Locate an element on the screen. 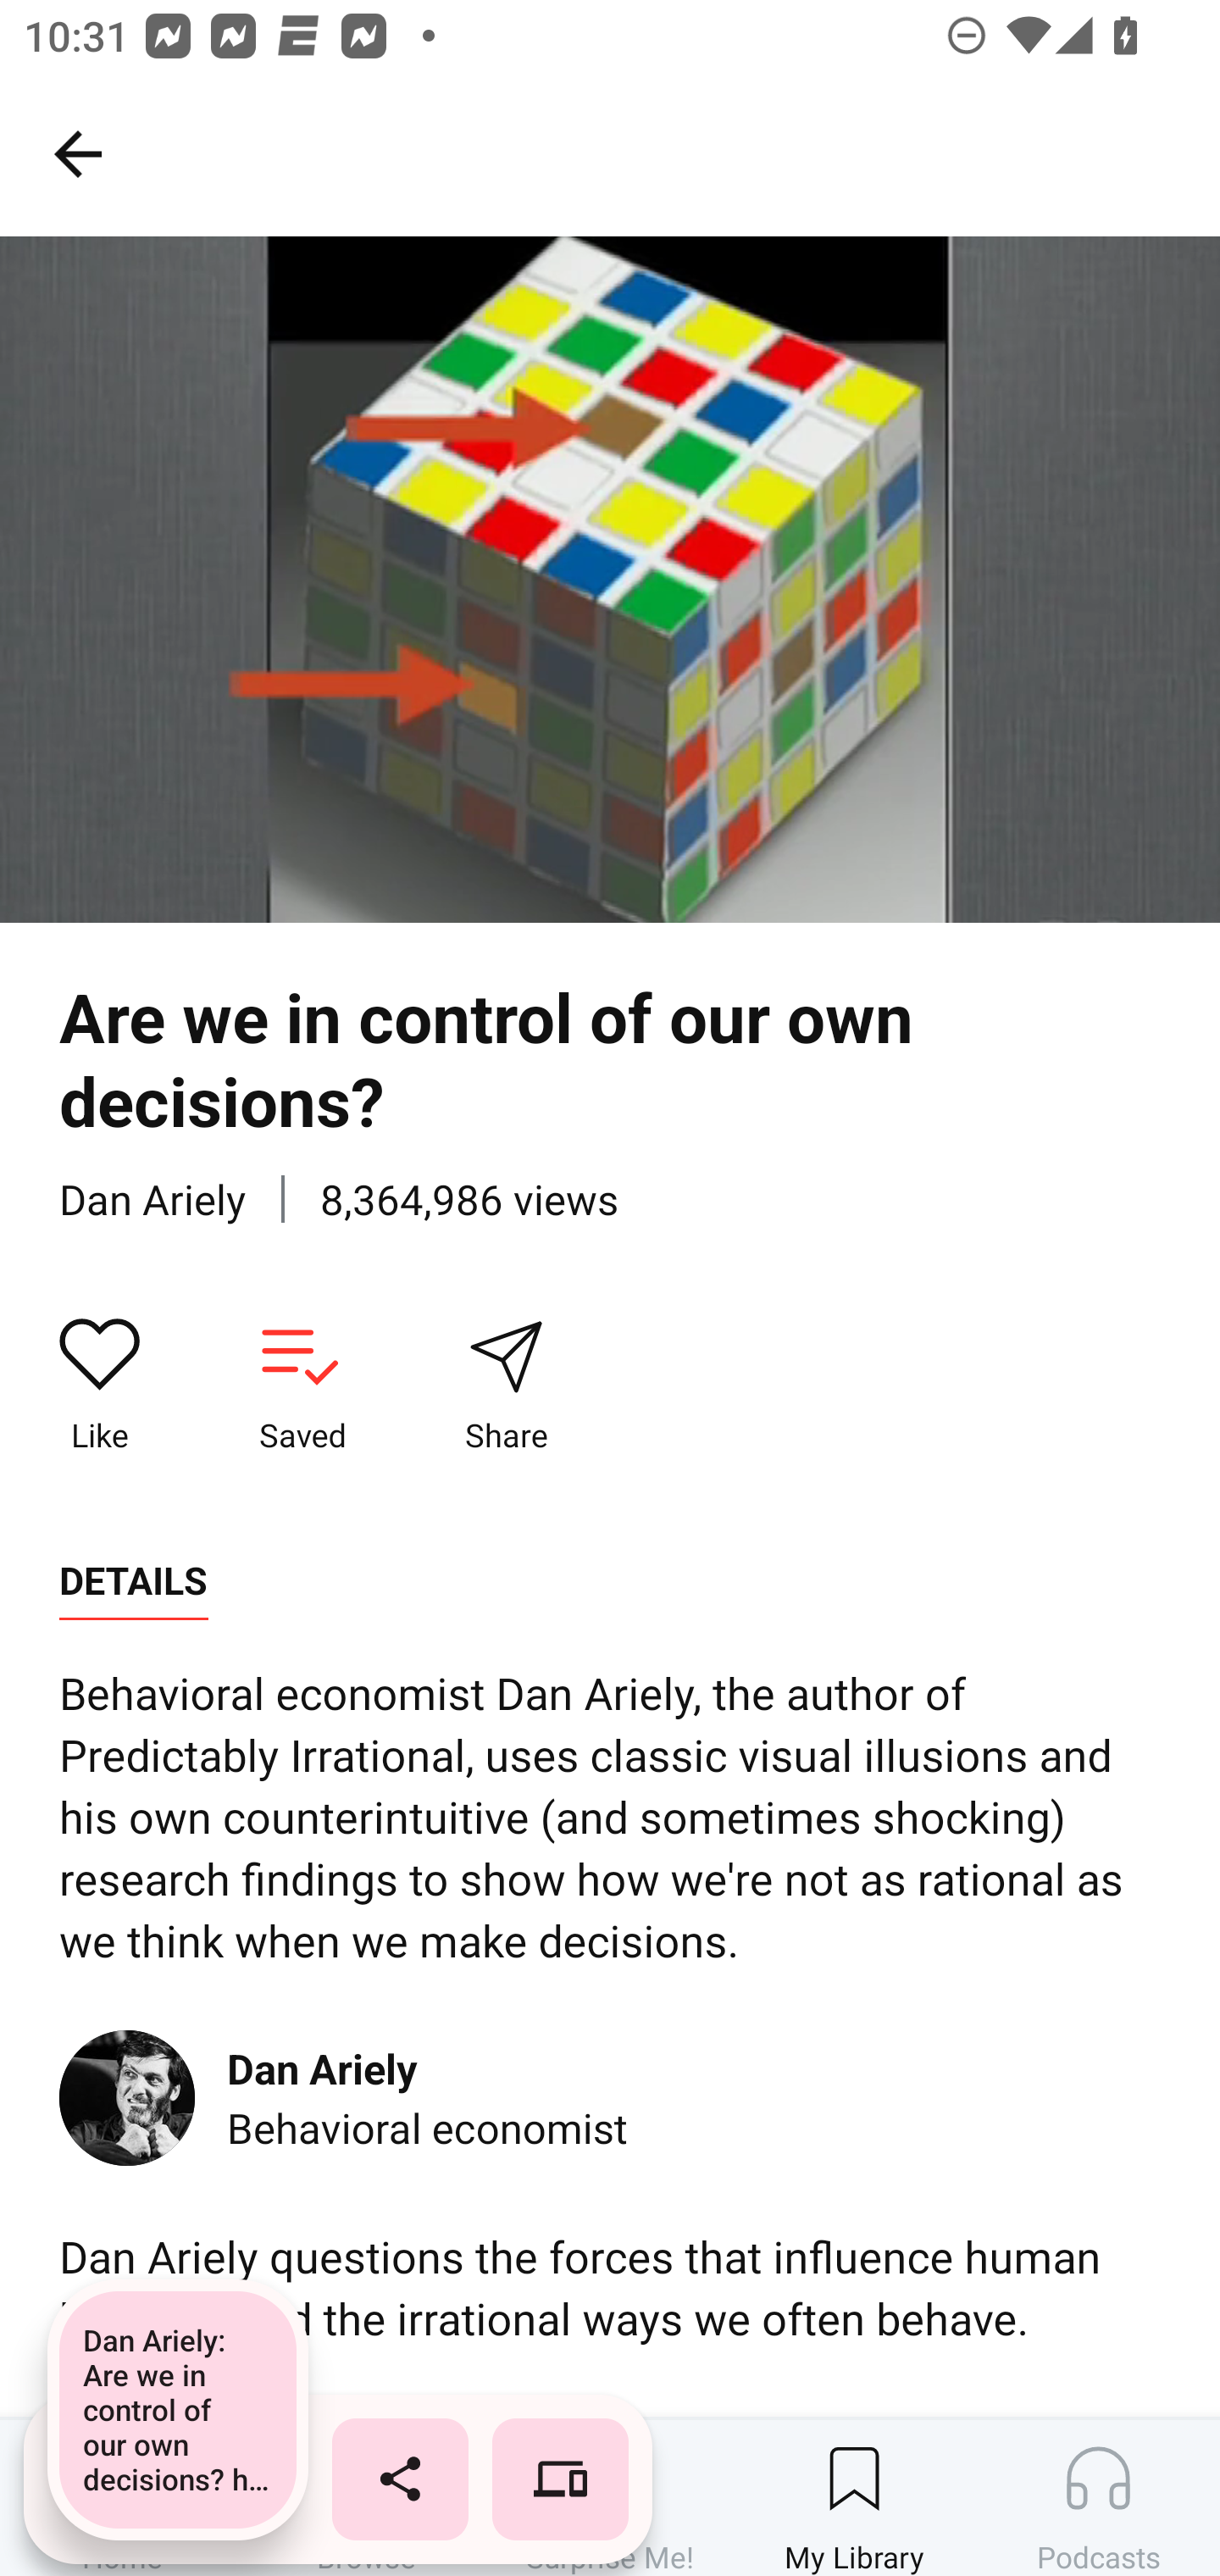 The width and height of the screenshot is (1220, 2576). Podcasts is located at coordinates (1098, 2497).